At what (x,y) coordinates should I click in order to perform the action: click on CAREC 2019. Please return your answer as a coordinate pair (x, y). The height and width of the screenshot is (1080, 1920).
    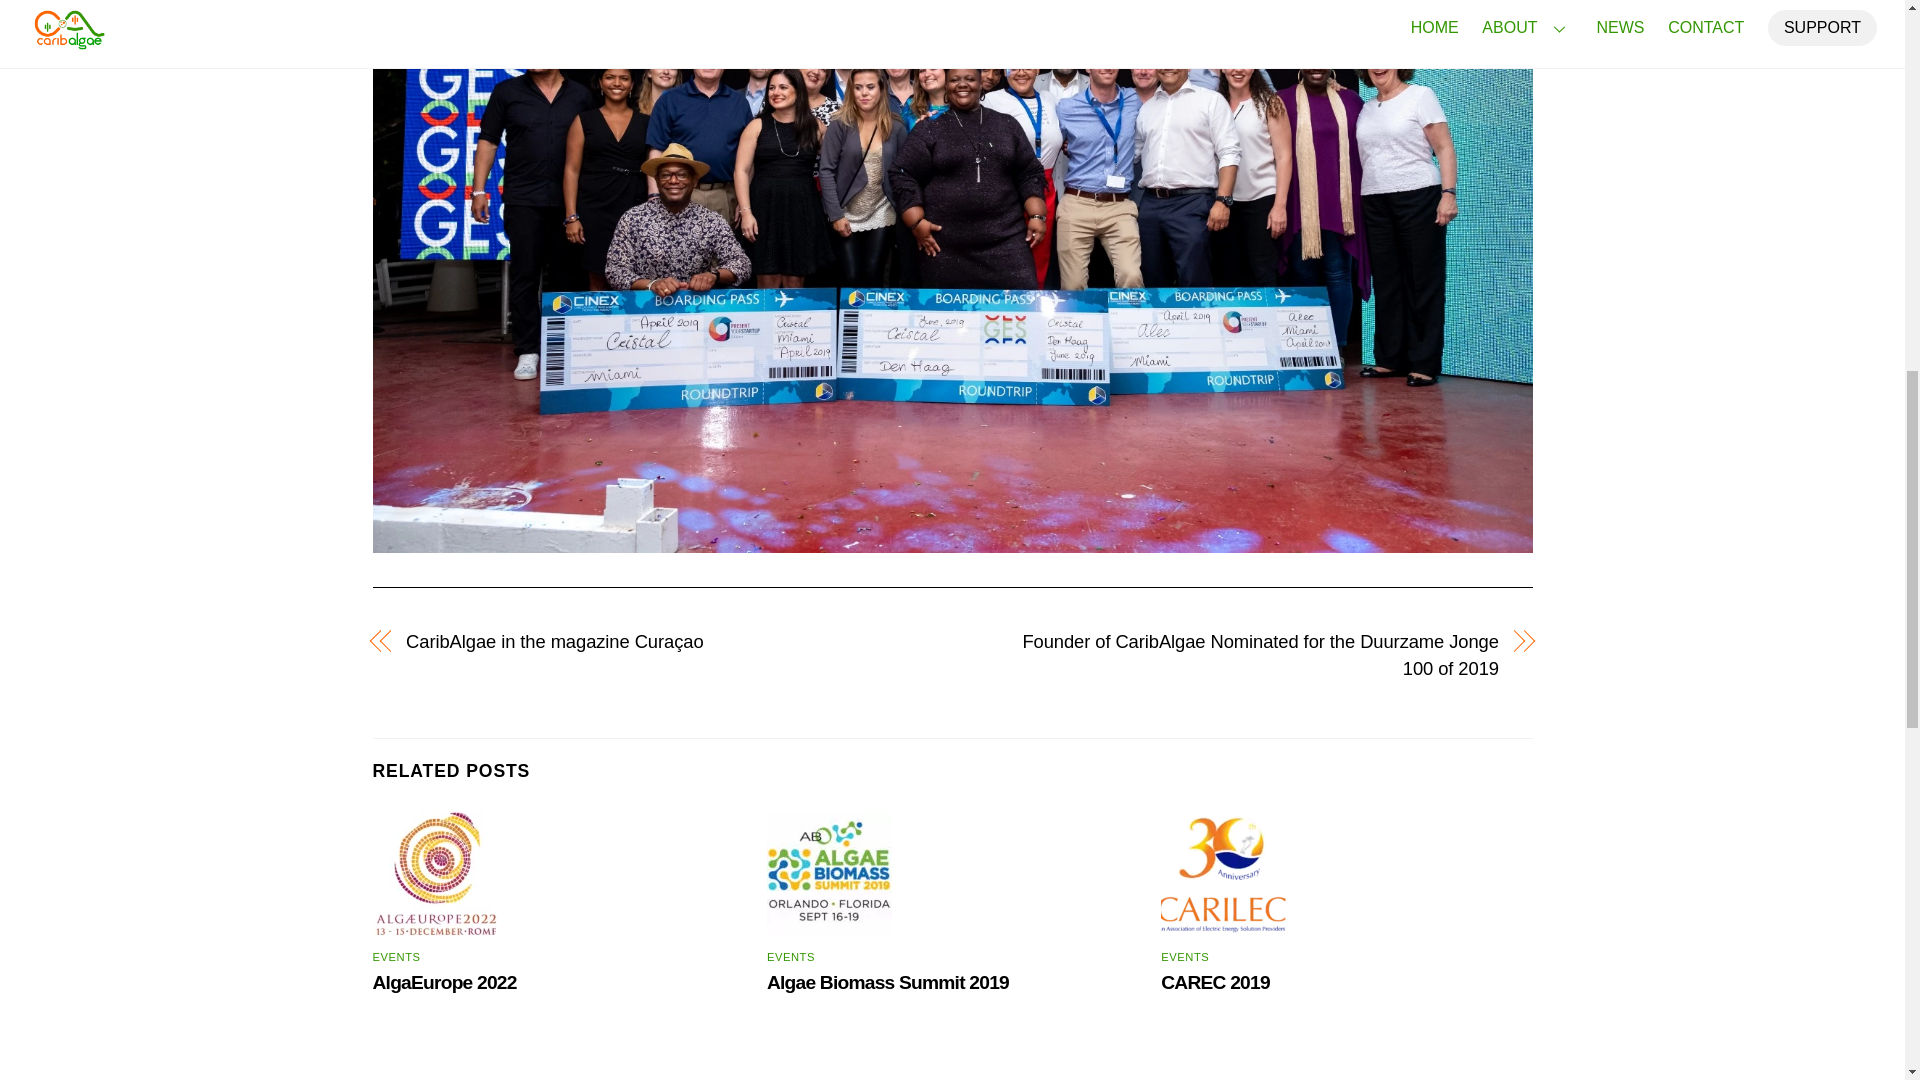
    Looking at the image, I should click on (1215, 982).